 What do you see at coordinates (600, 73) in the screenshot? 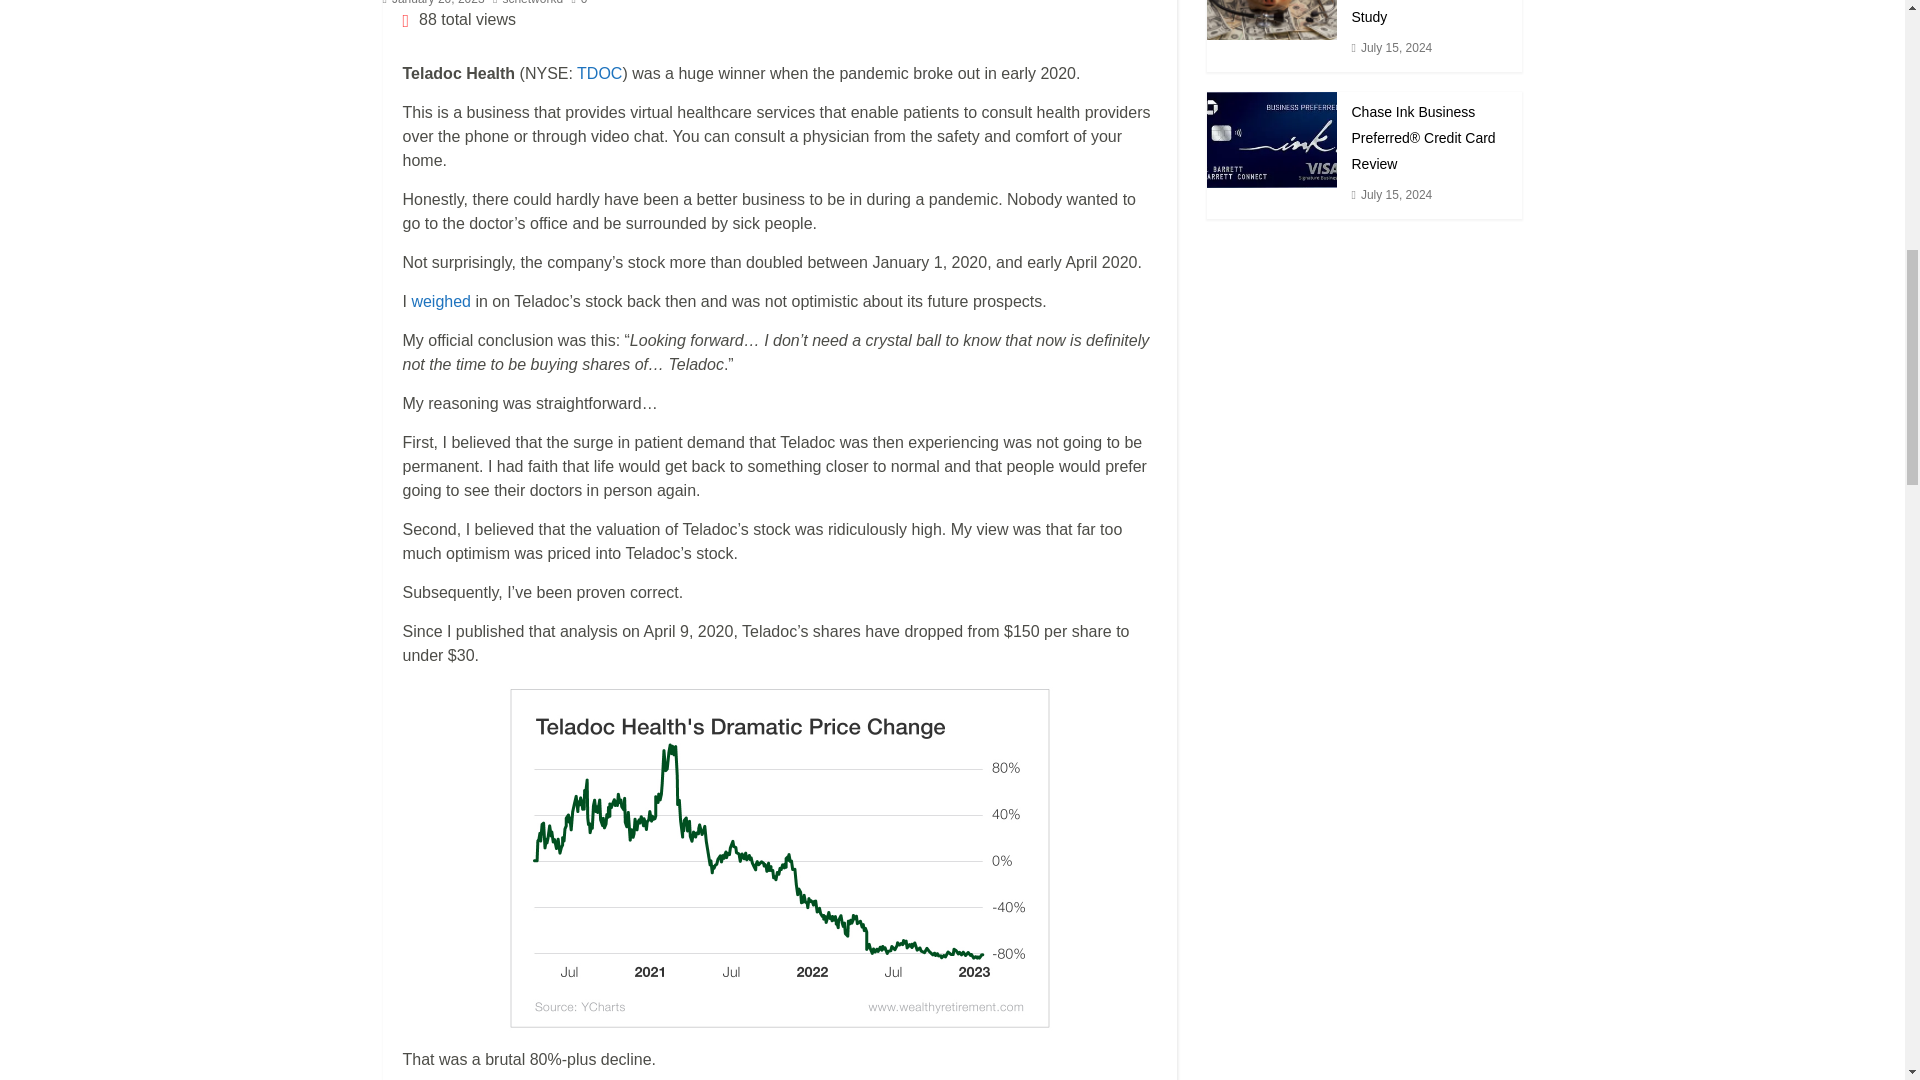
I see `TDOC` at bounding box center [600, 73].